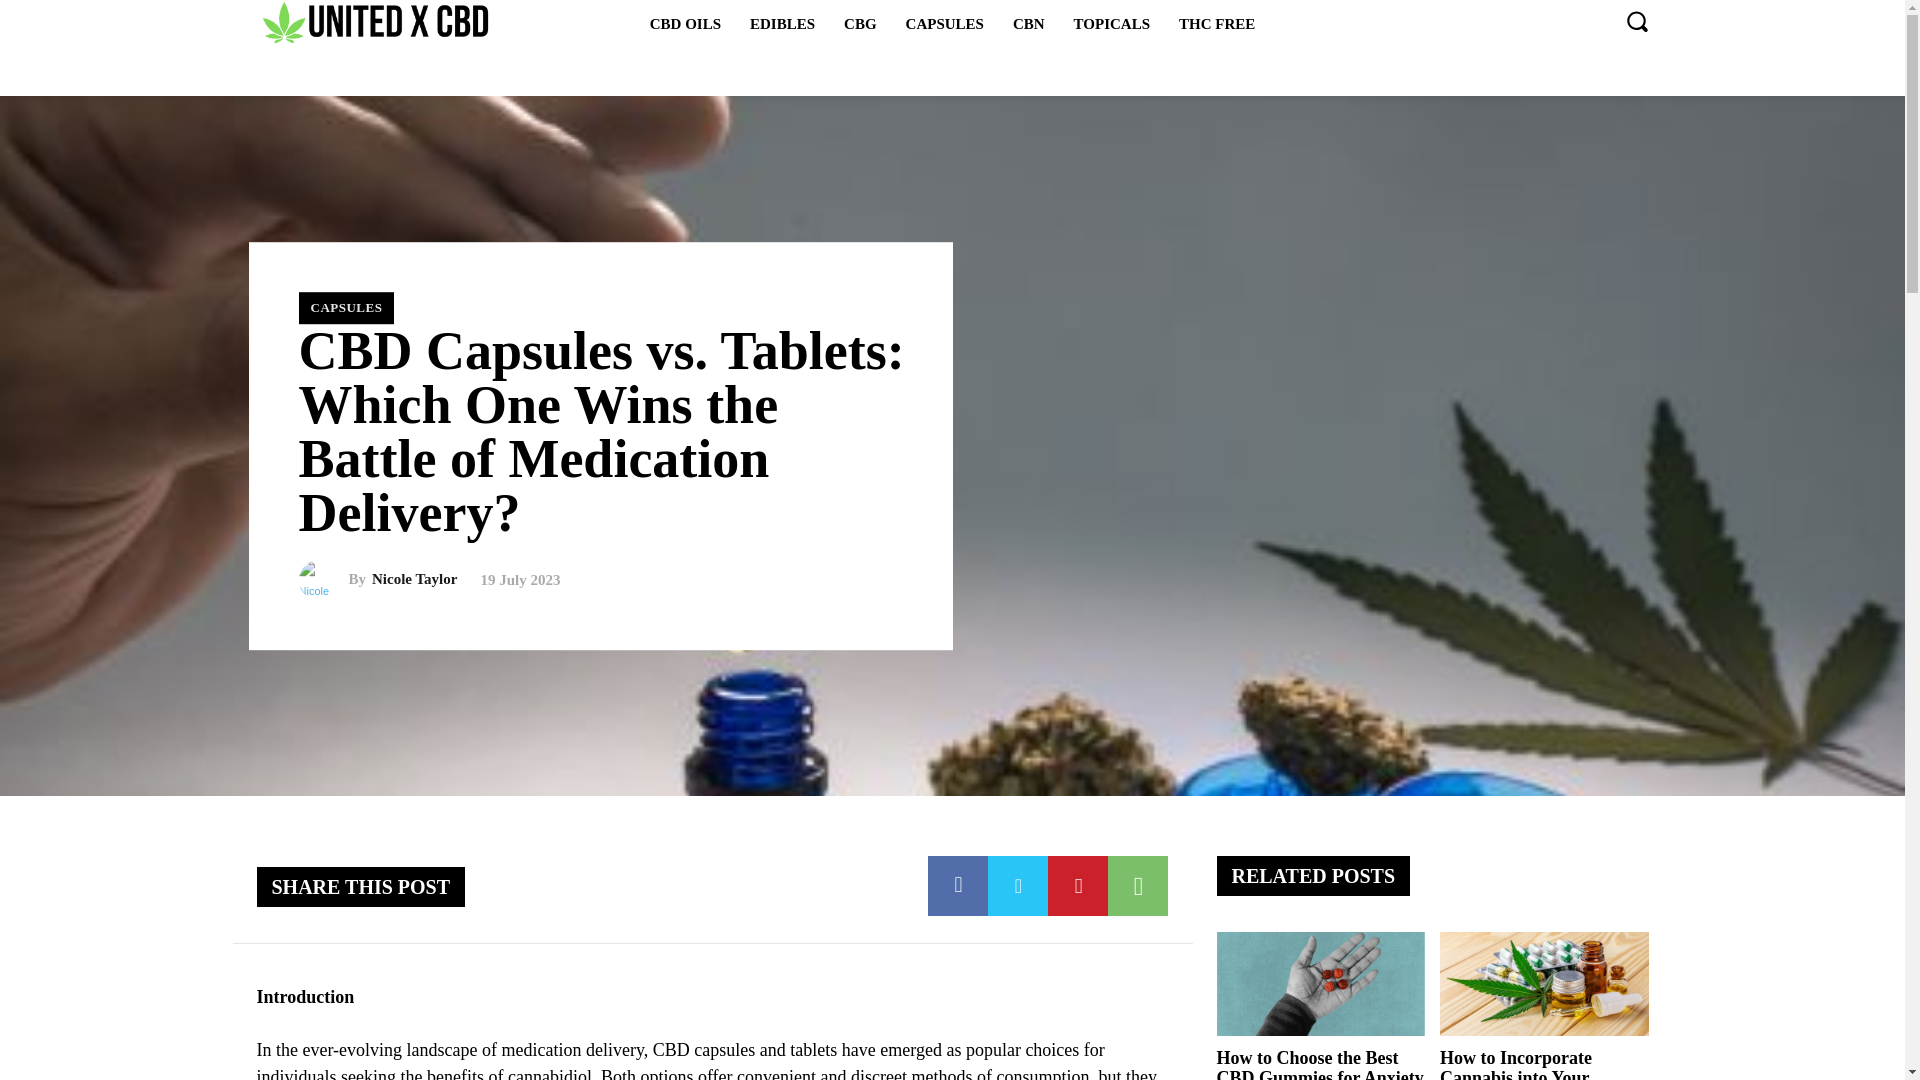 Image resolution: width=1920 pixels, height=1080 pixels. I want to click on WhatsApp, so click(1137, 886).